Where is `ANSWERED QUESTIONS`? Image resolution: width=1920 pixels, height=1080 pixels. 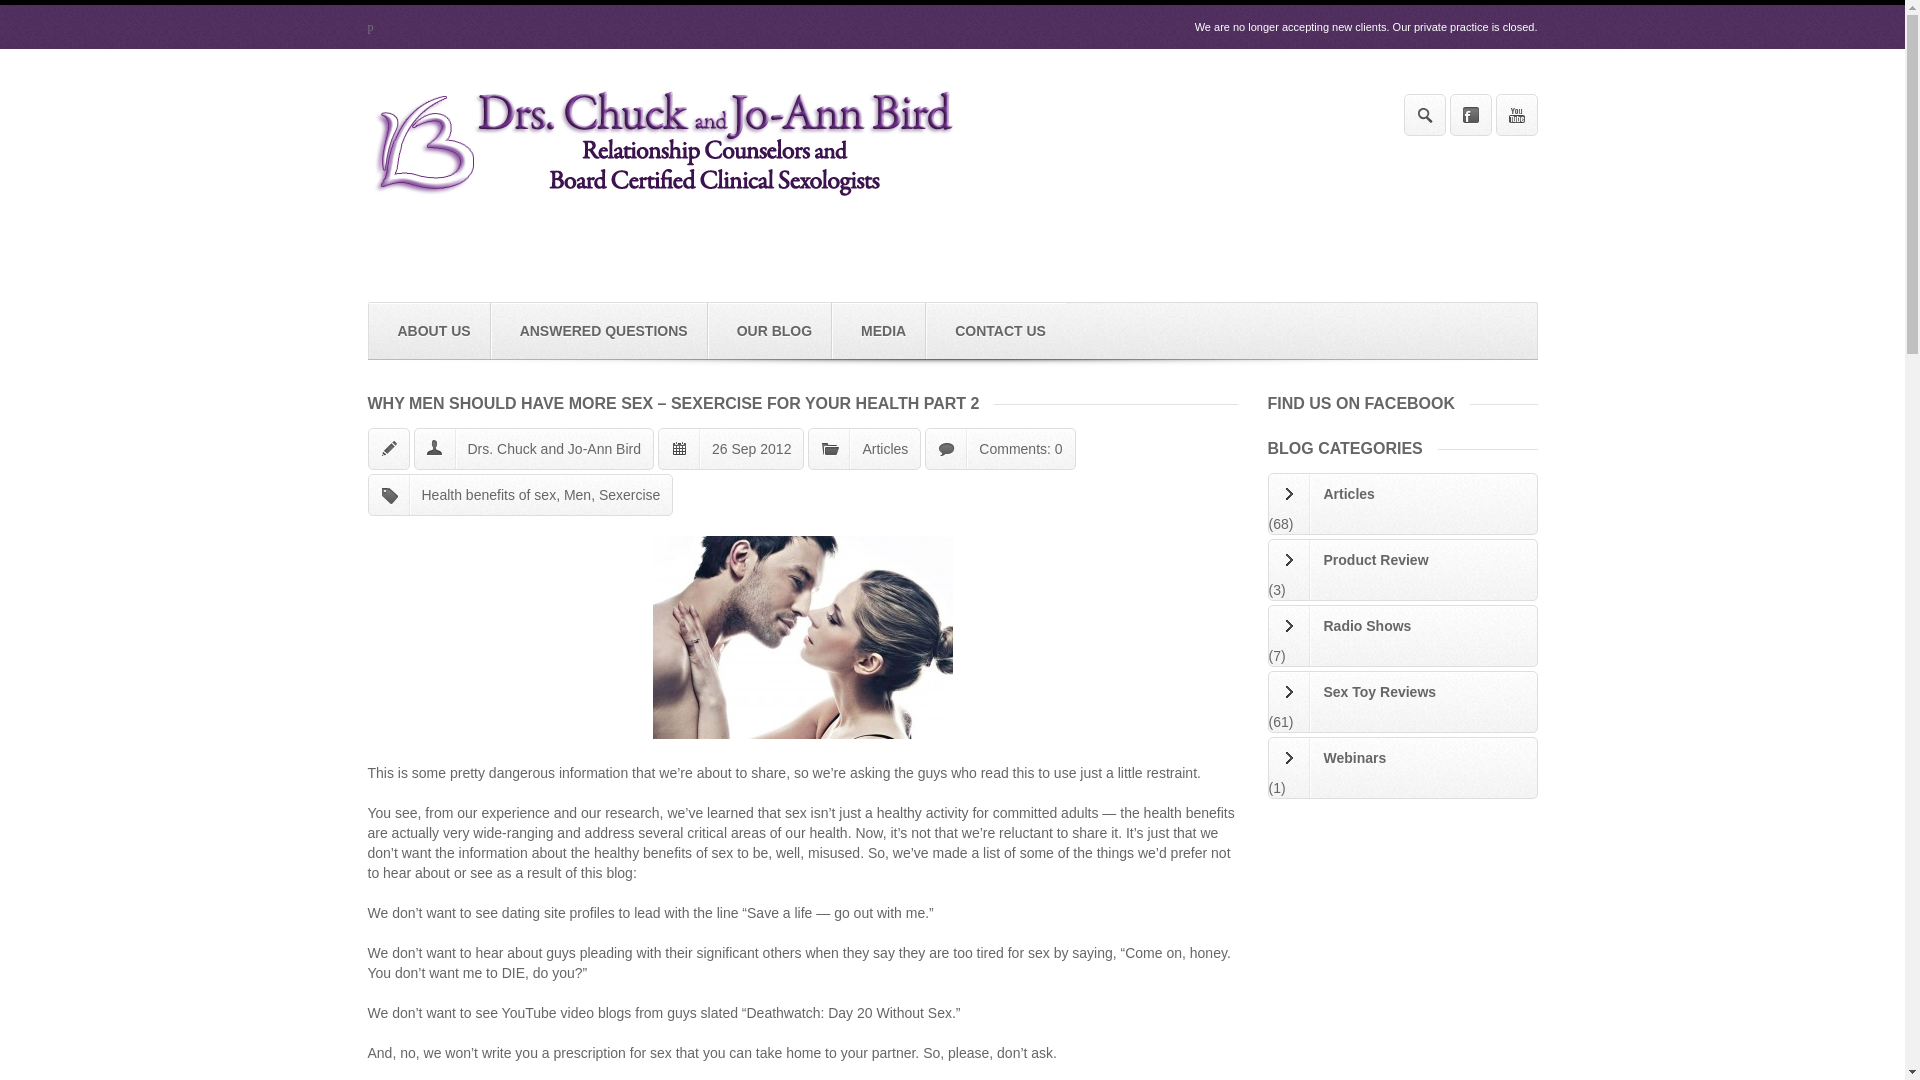
ANSWERED QUESTIONS is located at coordinates (600, 330).